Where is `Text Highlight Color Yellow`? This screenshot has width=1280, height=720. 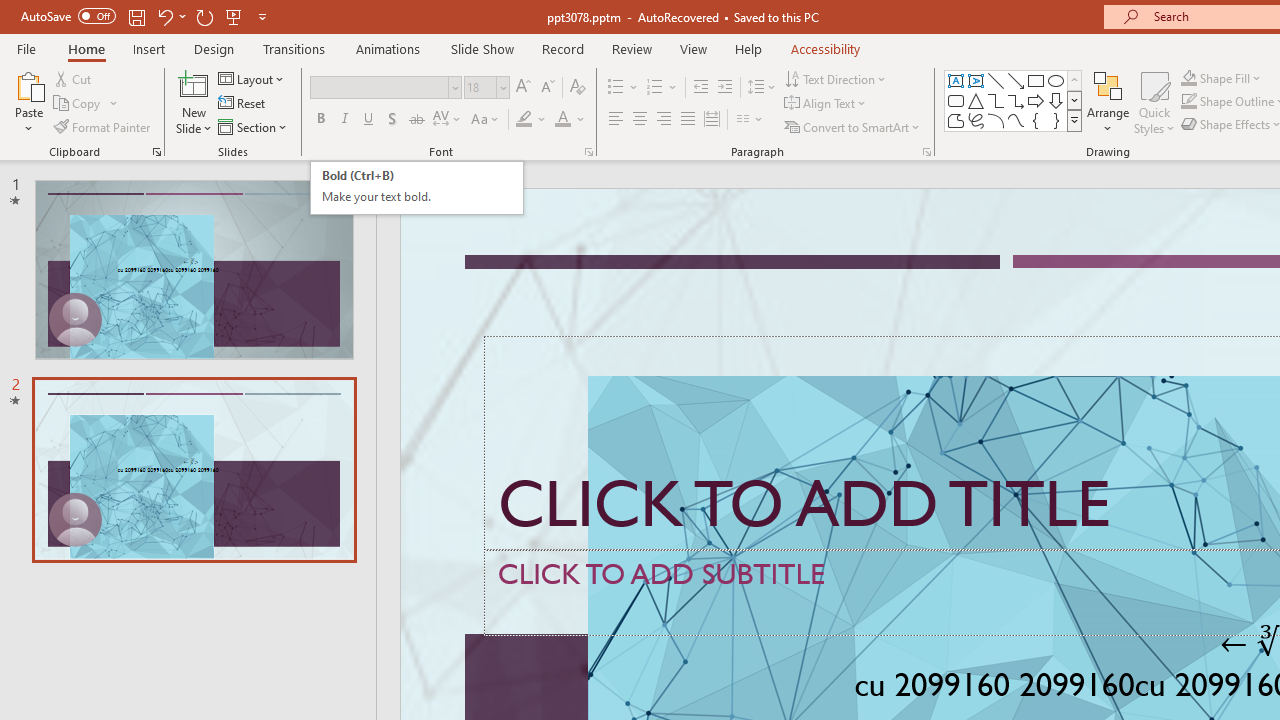
Text Highlight Color Yellow is located at coordinates (524, 120).